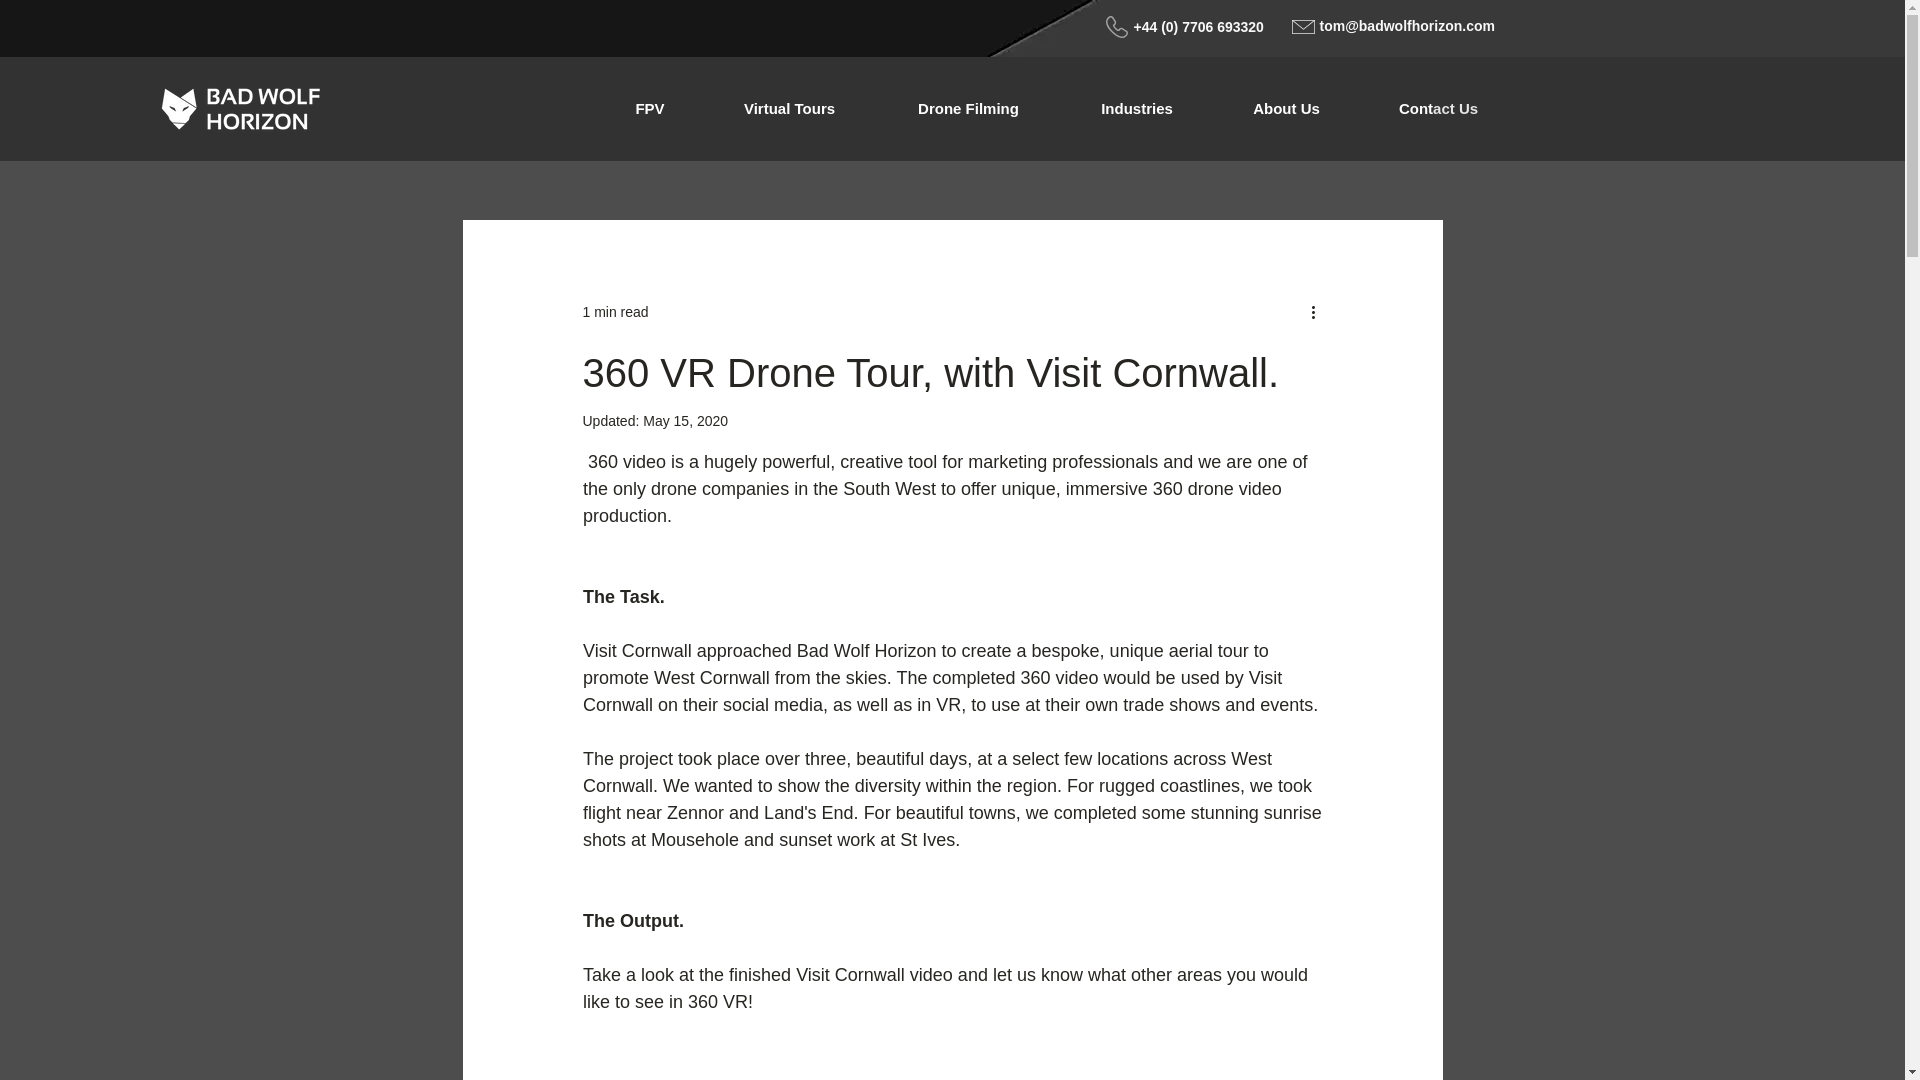 This screenshot has width=1920, height=1080. I want to click on Industries, so click(1136, 108).